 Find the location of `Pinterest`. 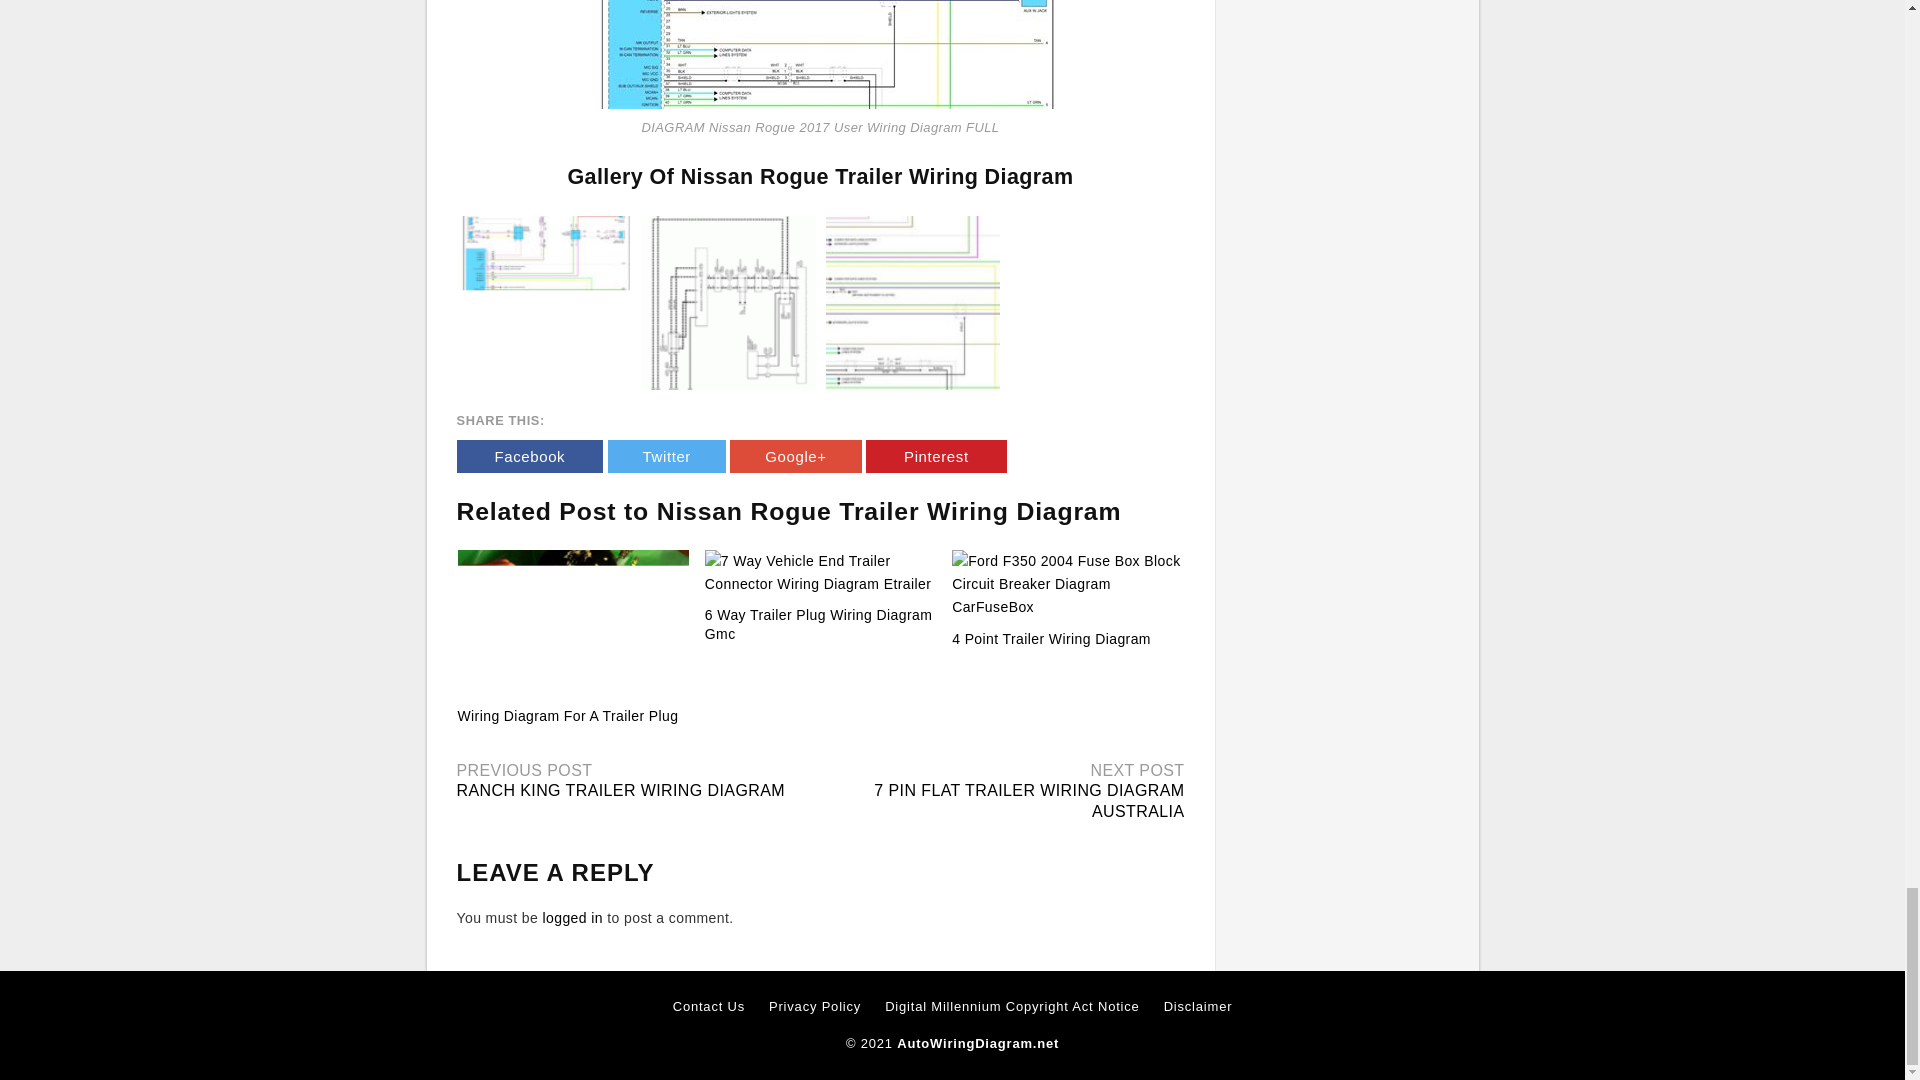

Pinterest is located at coordinates (936, 456).